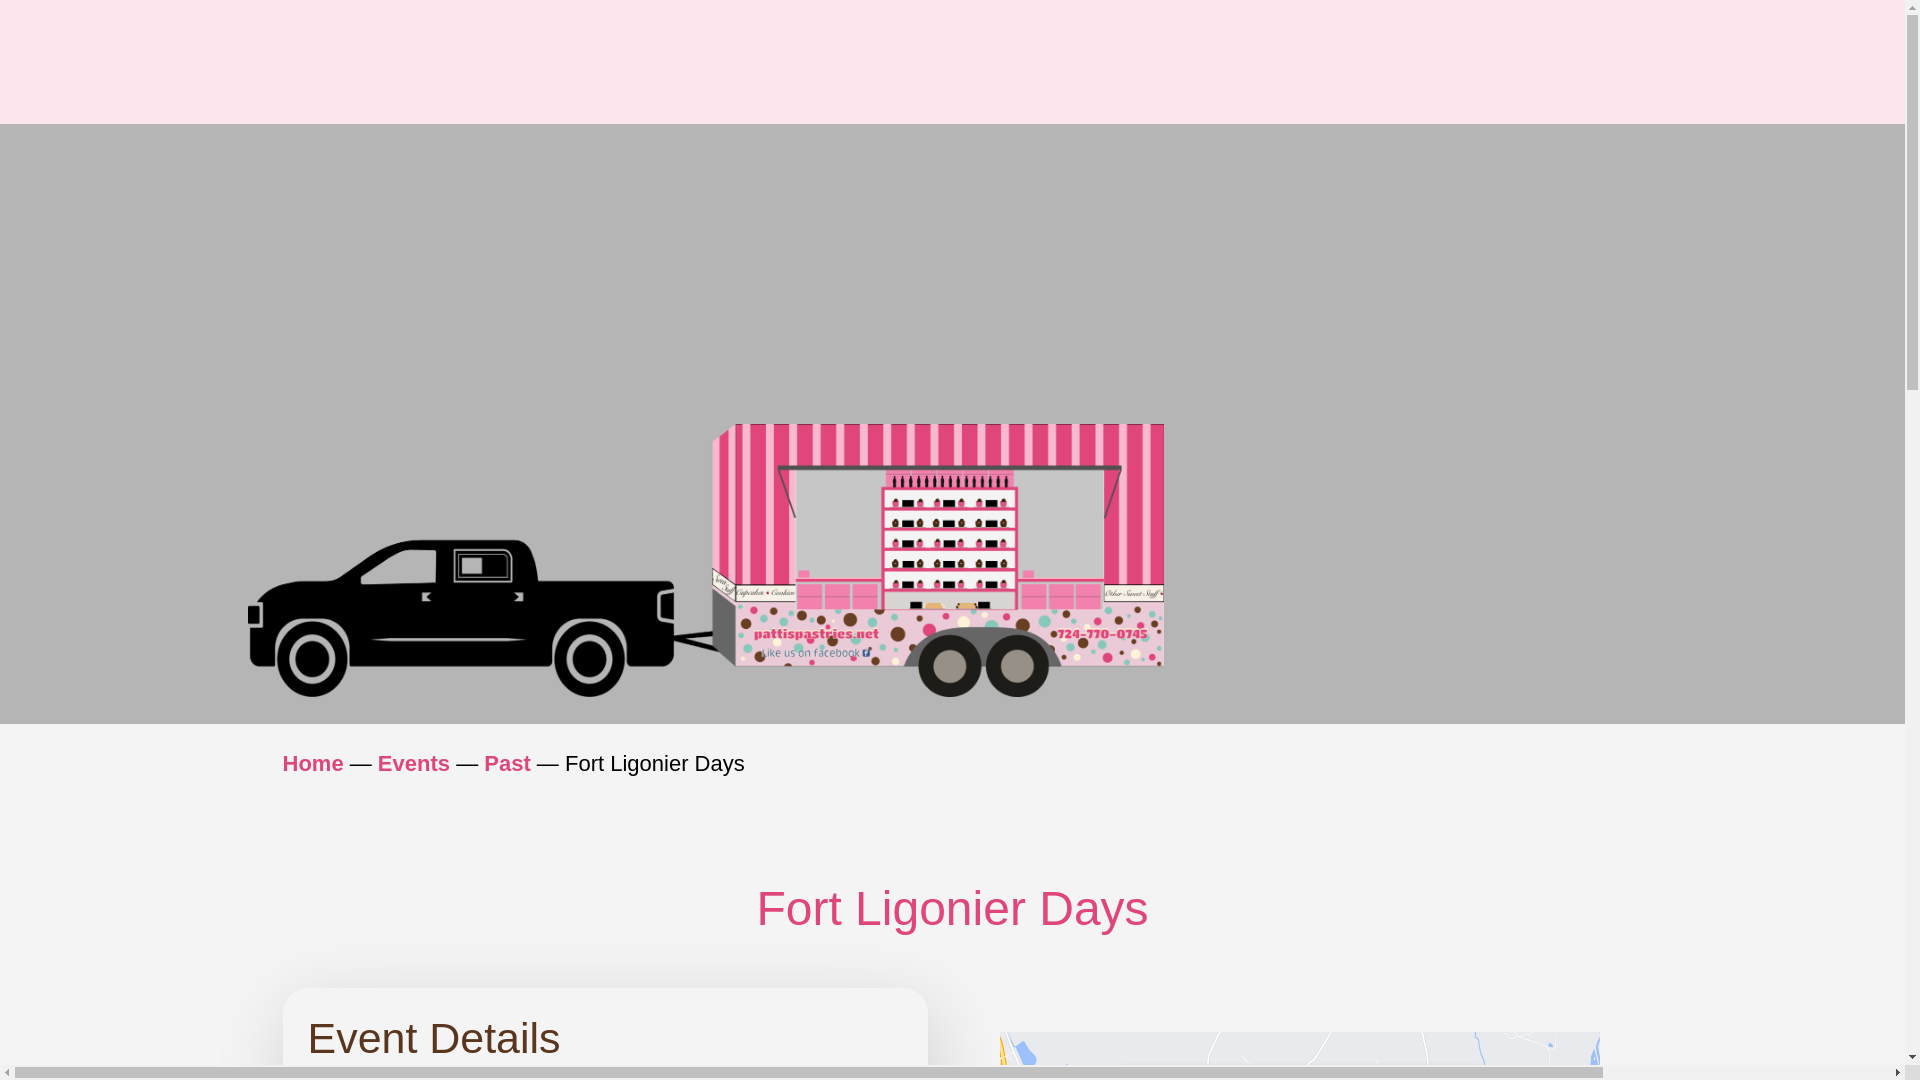 The height and width of the screenshot is (1080, 1920). Describe the element at coordinates (414, 763) in the screenshot. I see `Events` at that location.